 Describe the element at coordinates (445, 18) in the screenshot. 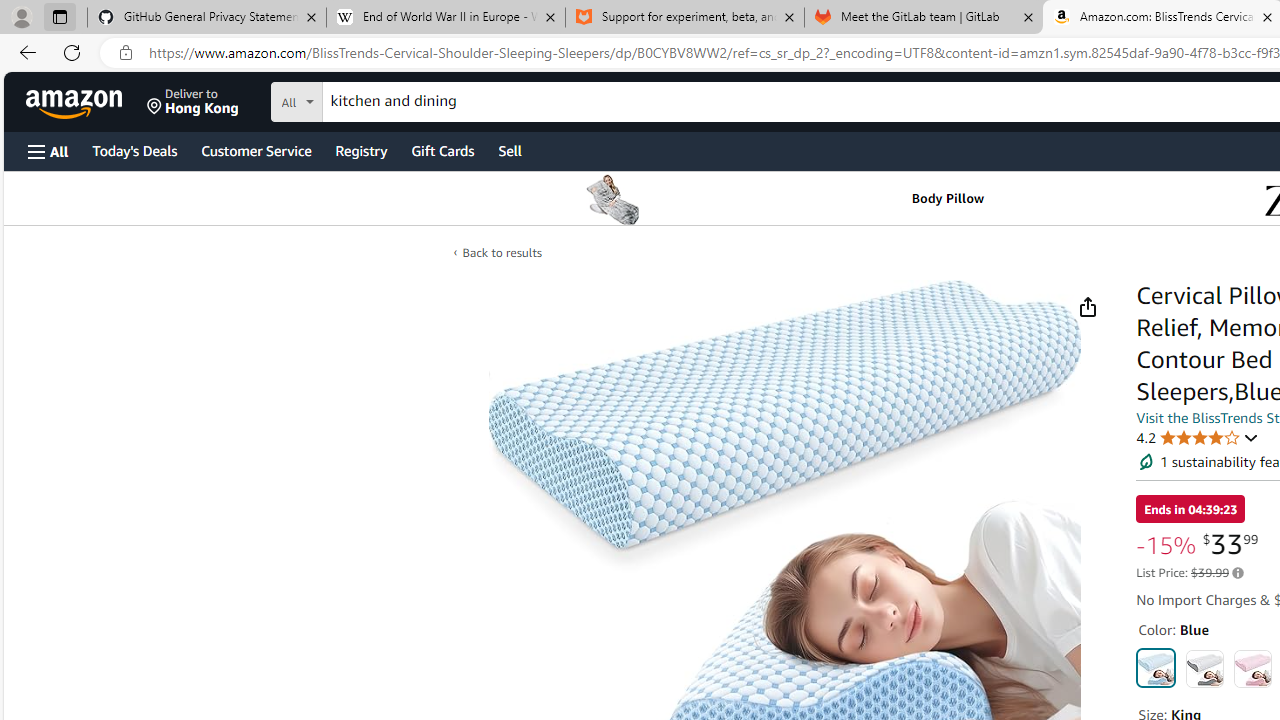

I see `End of World War II in Europe - Wikipedia` at that location.